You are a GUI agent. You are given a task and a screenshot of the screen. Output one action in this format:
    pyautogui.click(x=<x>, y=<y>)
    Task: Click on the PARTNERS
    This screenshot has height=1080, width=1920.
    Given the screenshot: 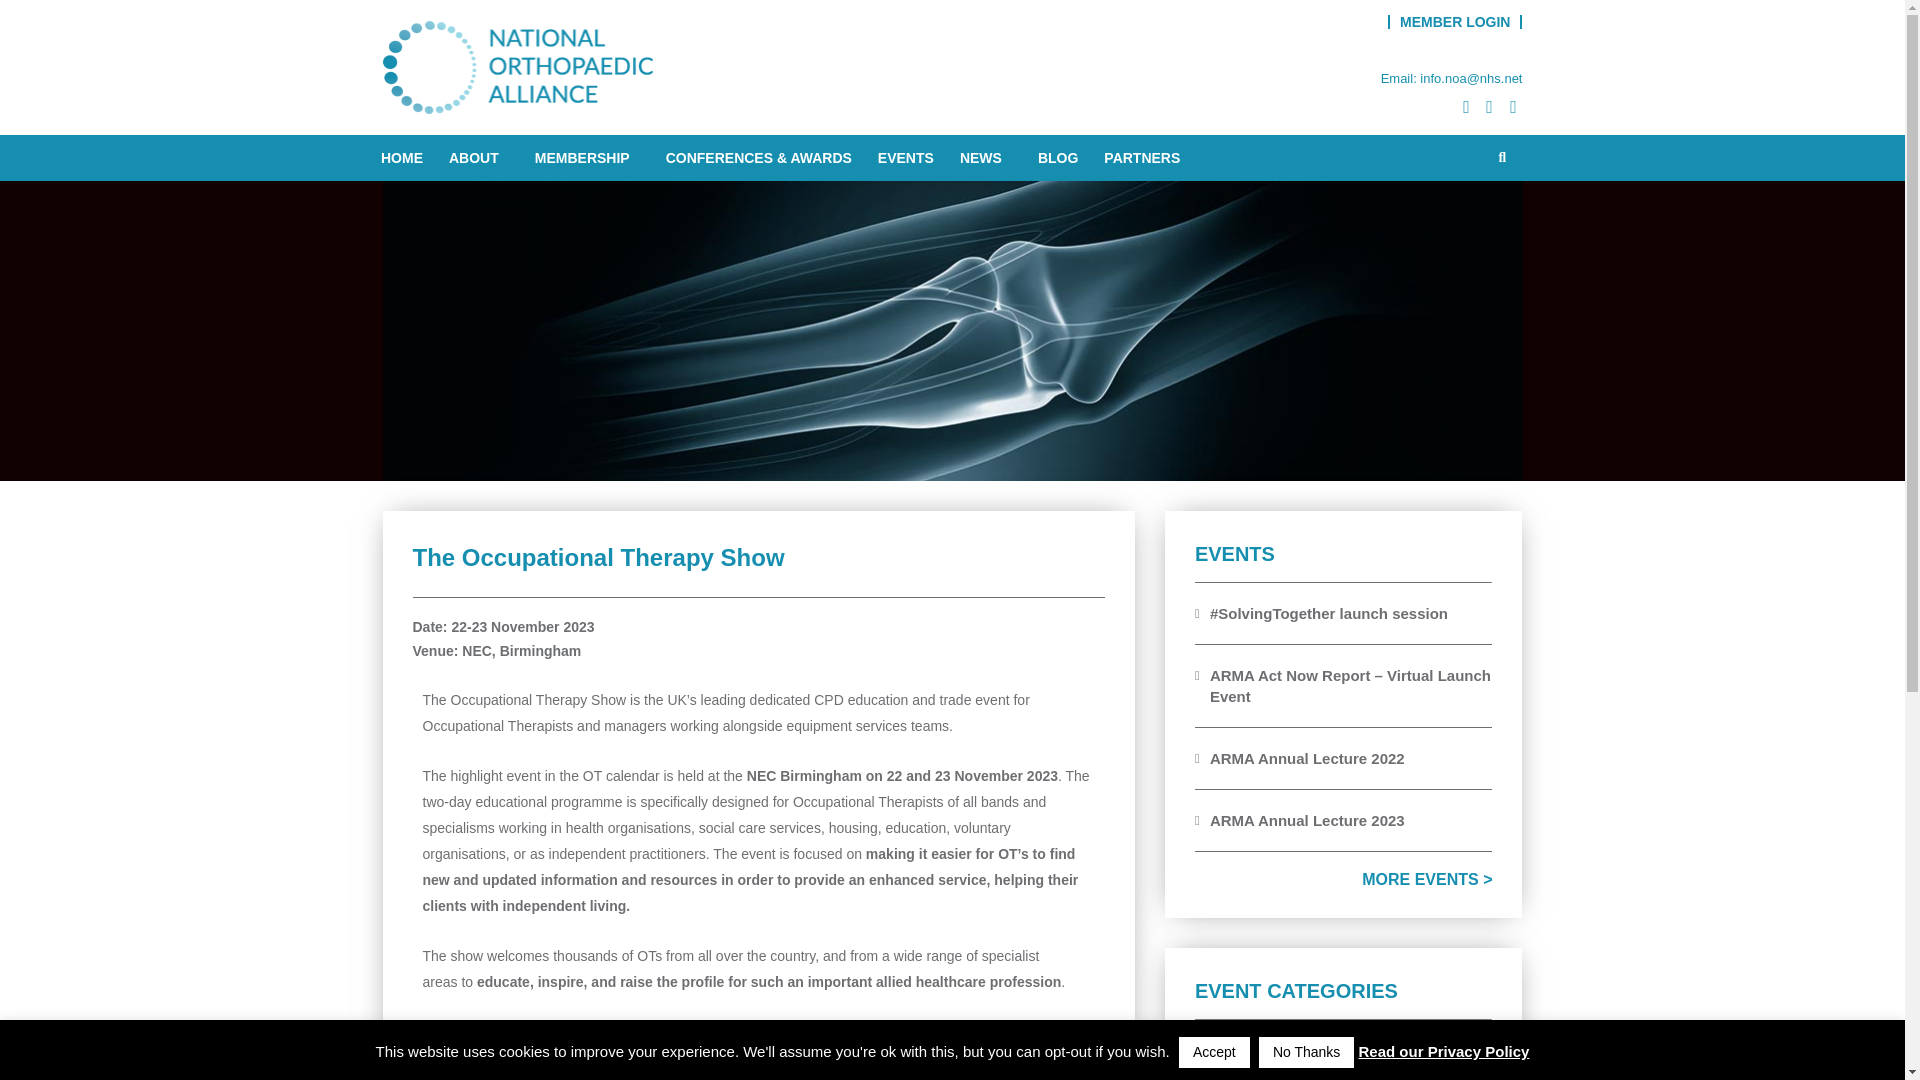 What is the action you would take?
    pyautogui.click(x=1142, y=158)
    